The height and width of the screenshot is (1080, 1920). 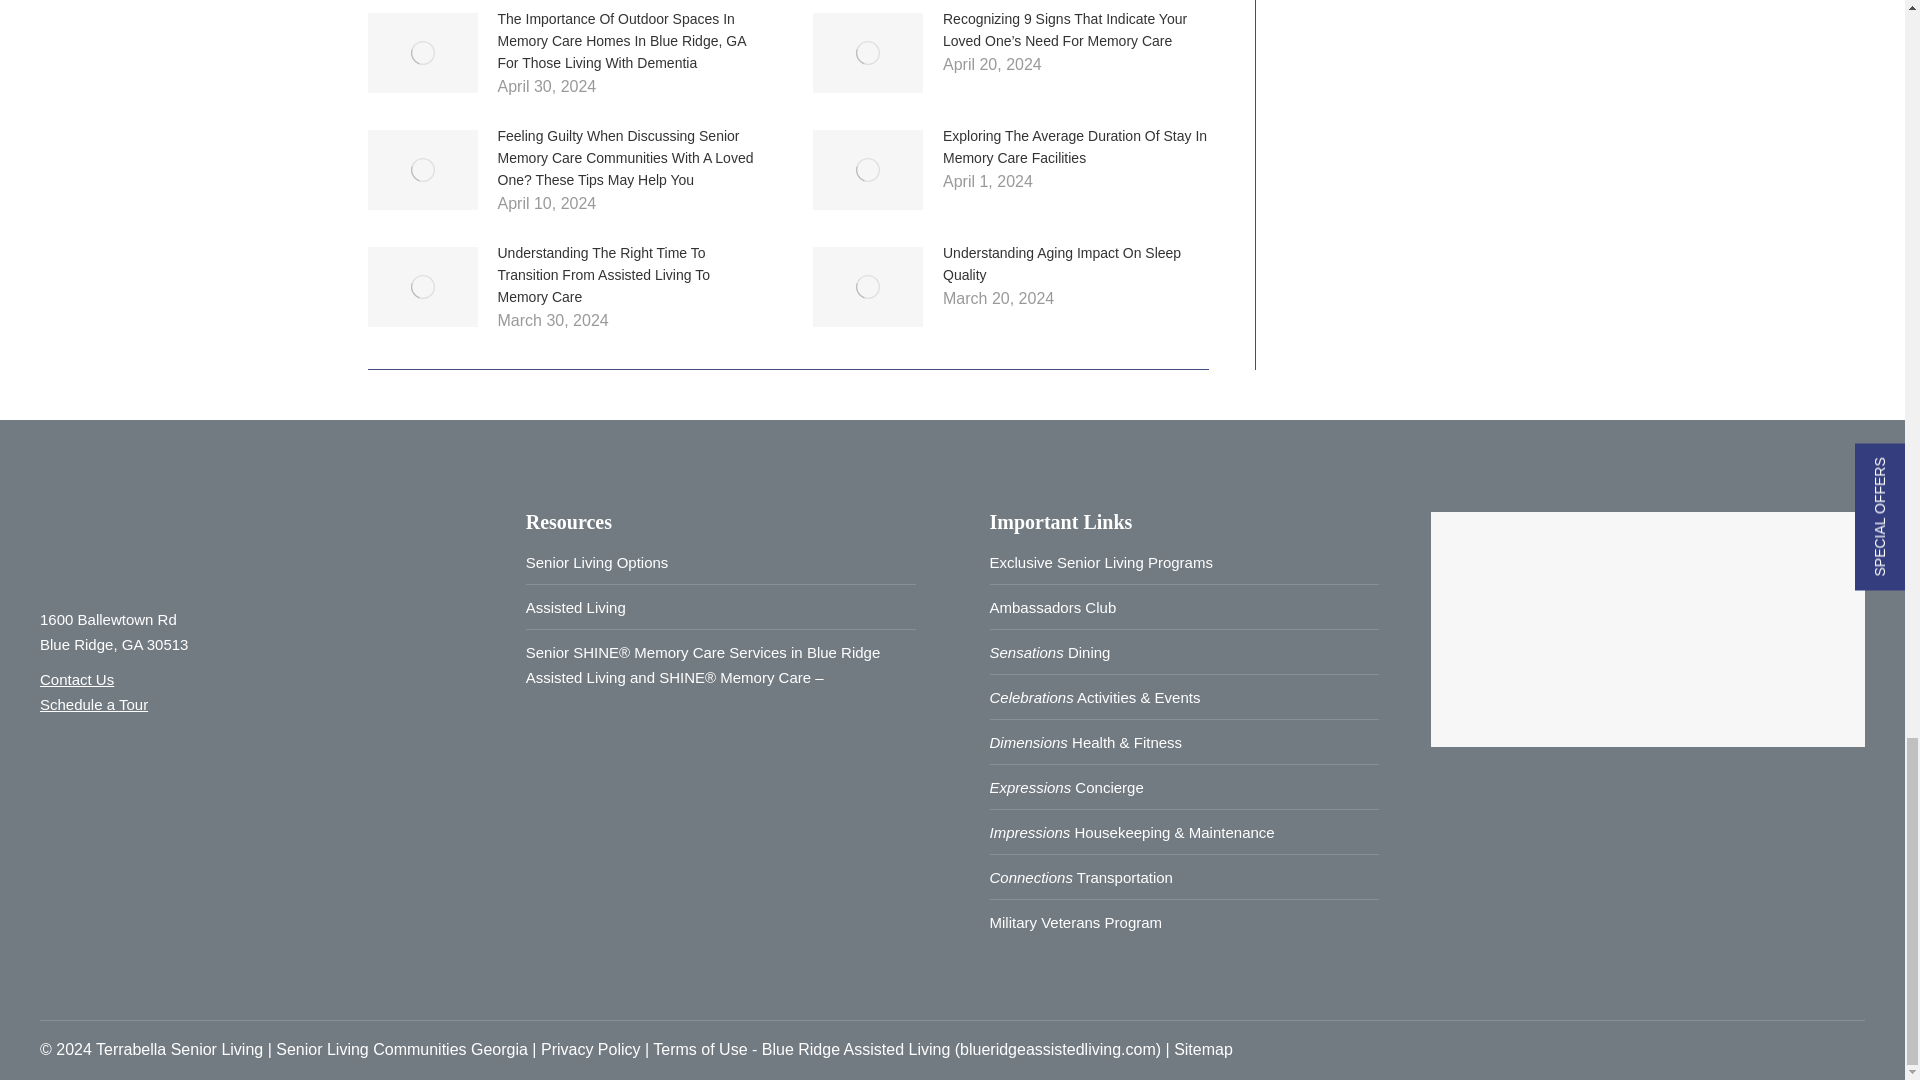 I want to click on terabelafooter-logo, so click(x=164, y=542).